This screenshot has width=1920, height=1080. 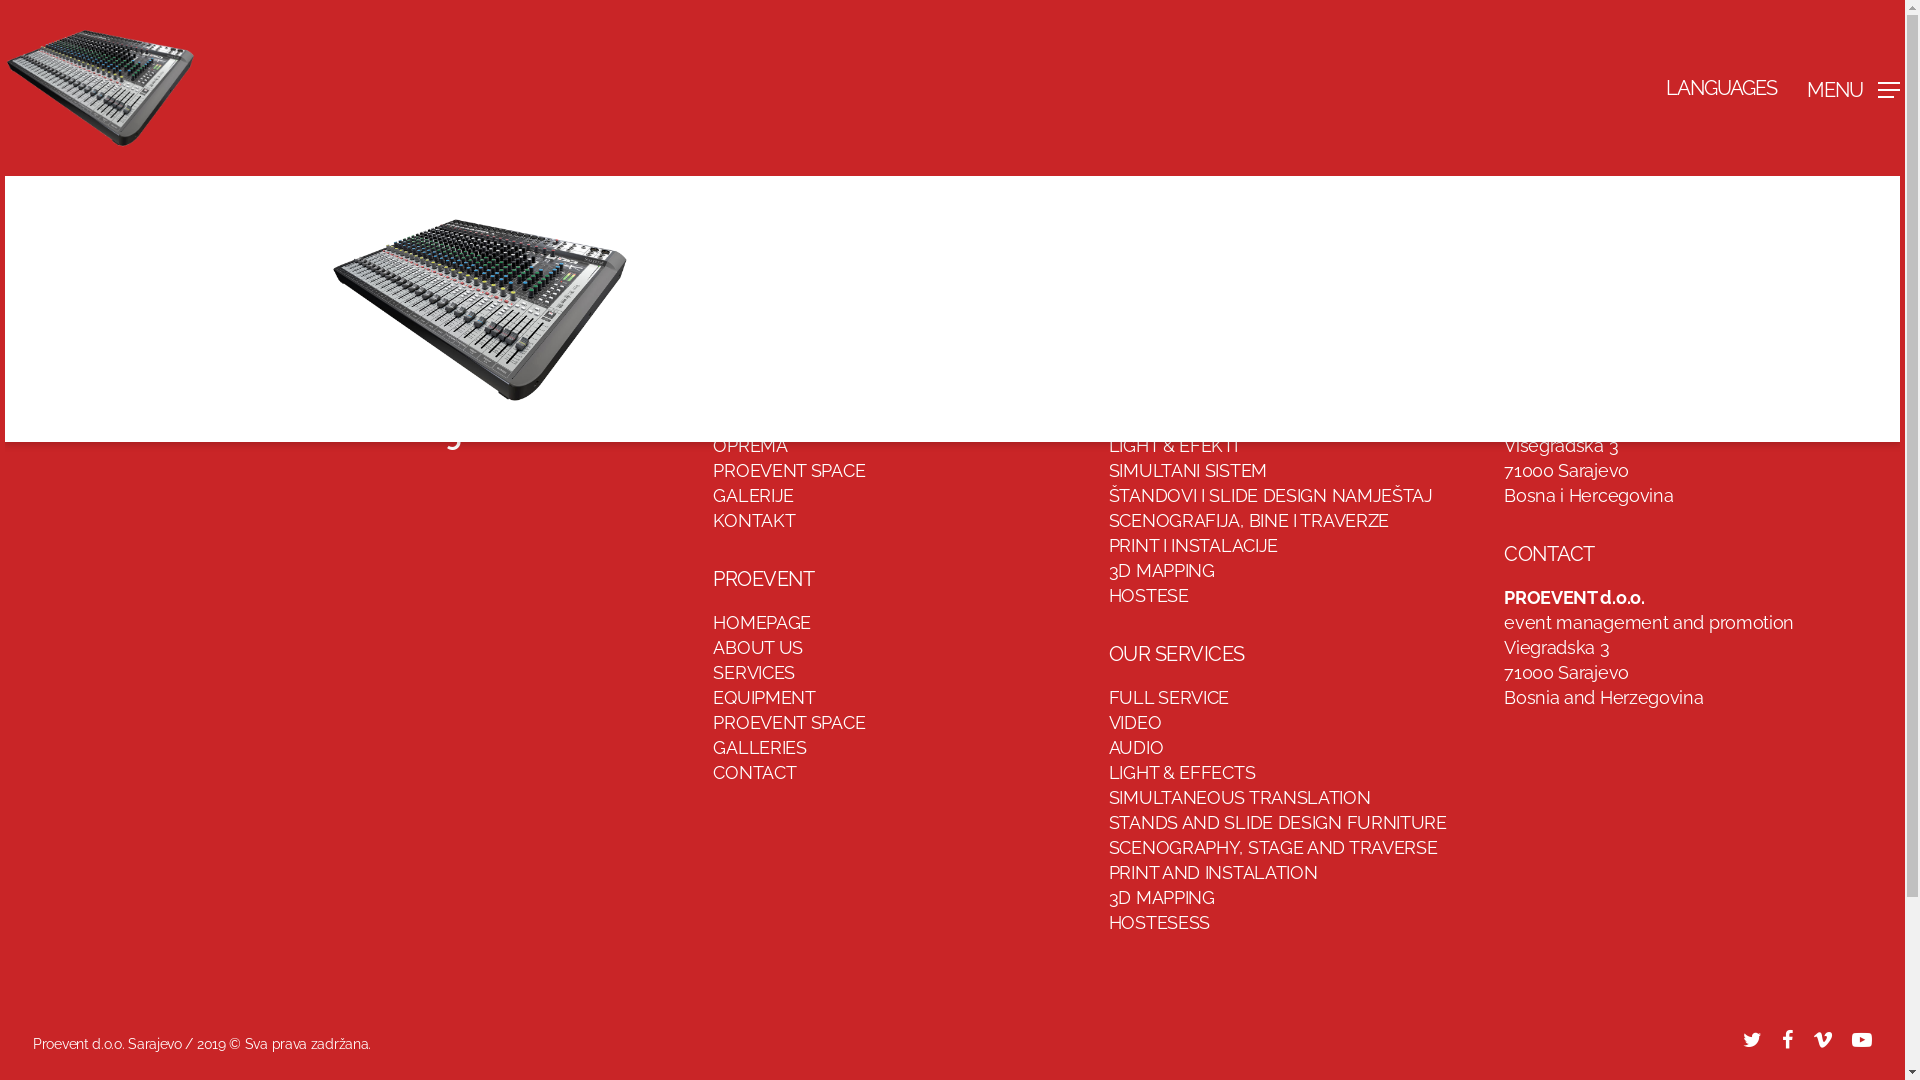 I want to click on AUDIO, so click(x=1136, y=420).